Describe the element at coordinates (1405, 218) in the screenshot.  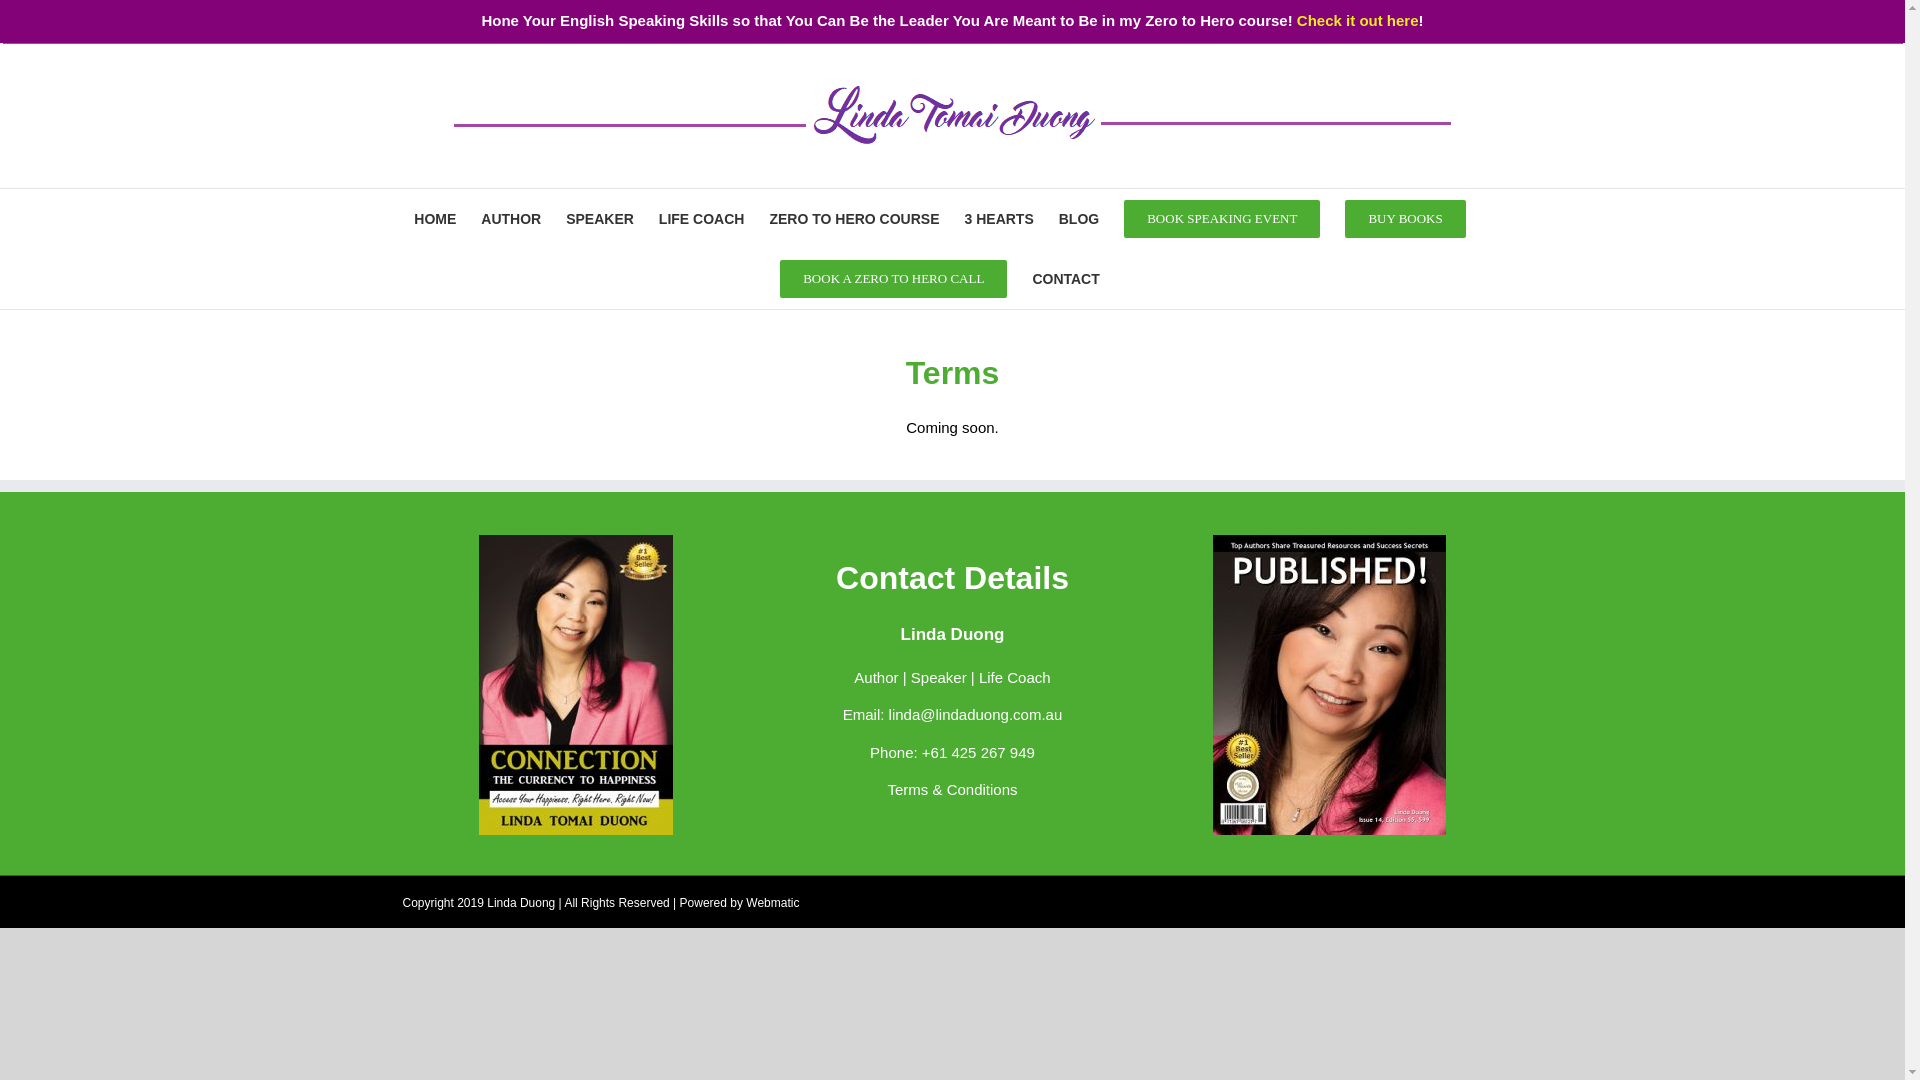
I see `BUY BOOKS` at that location.